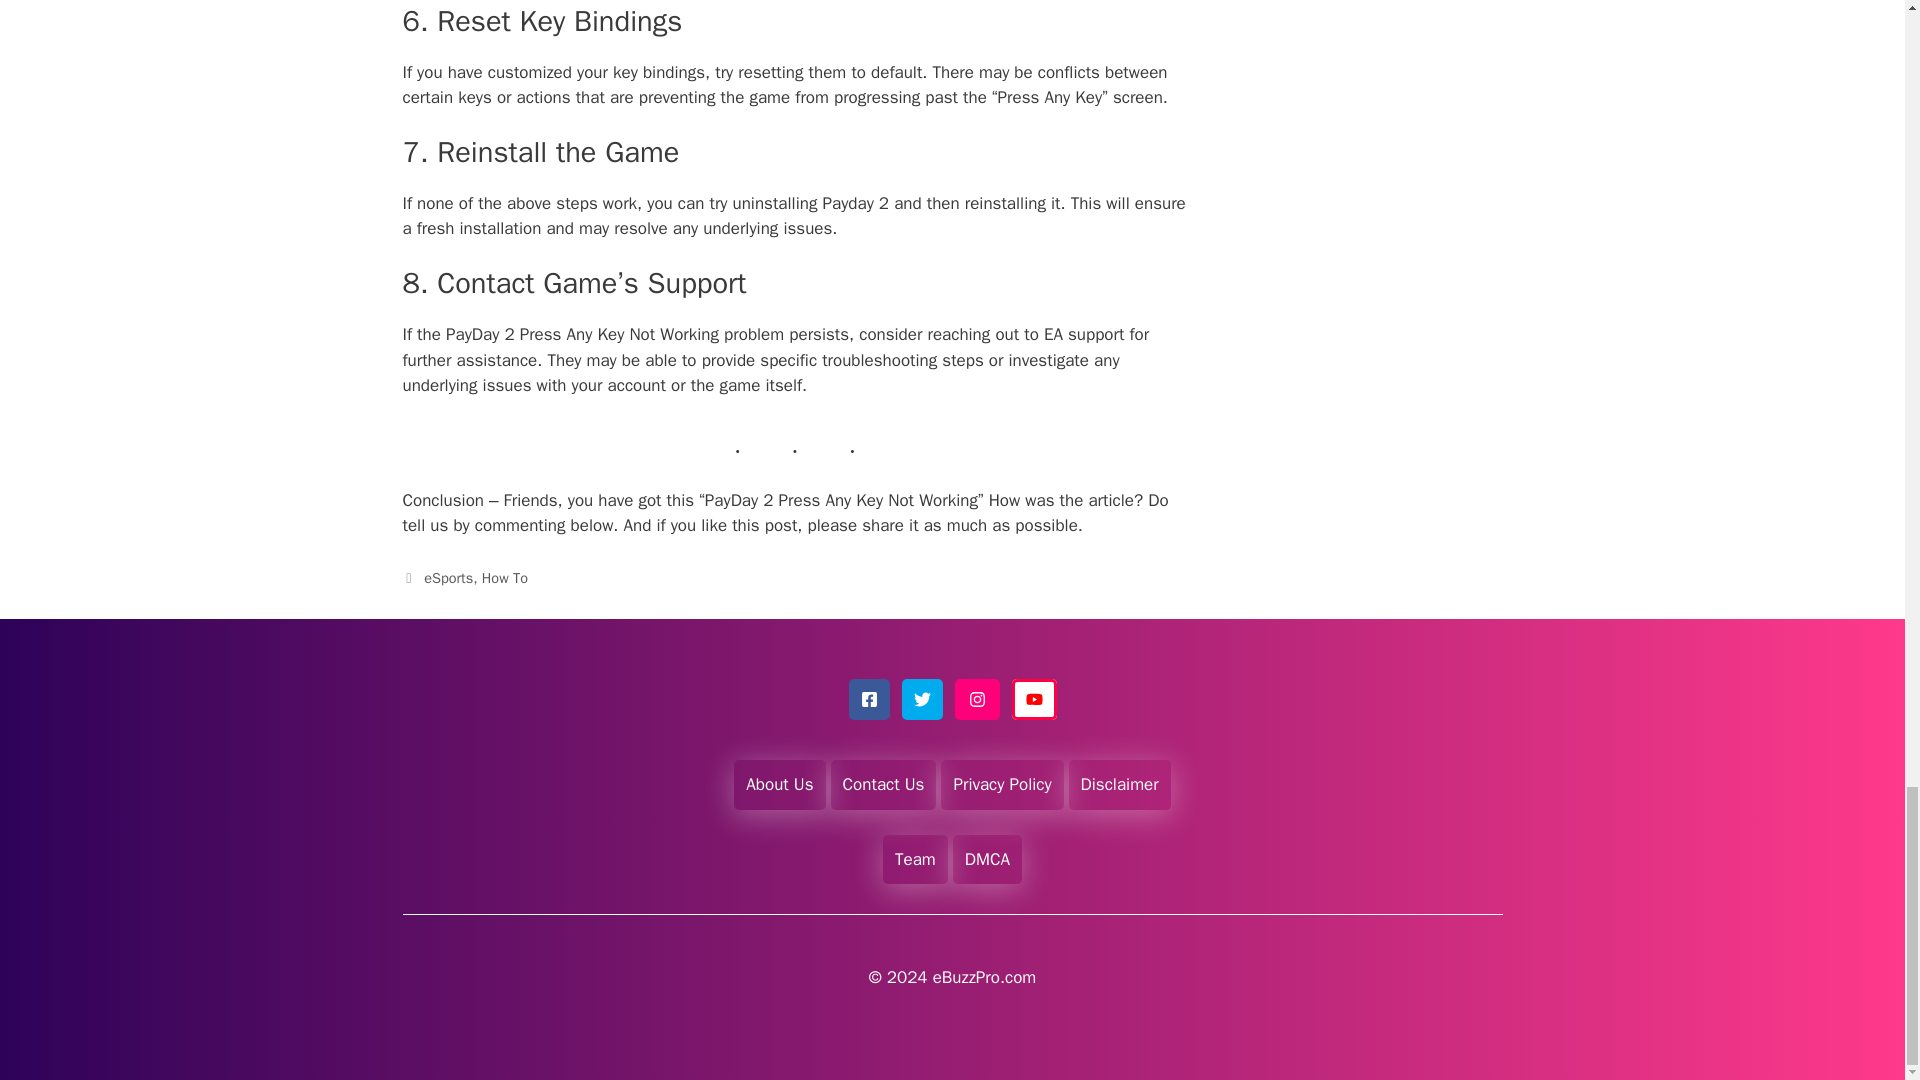 The image size is (1920, 1080). Describe the element at coordinates (1120, 784) in the screenshot. I see `Disclaimer` at that location.